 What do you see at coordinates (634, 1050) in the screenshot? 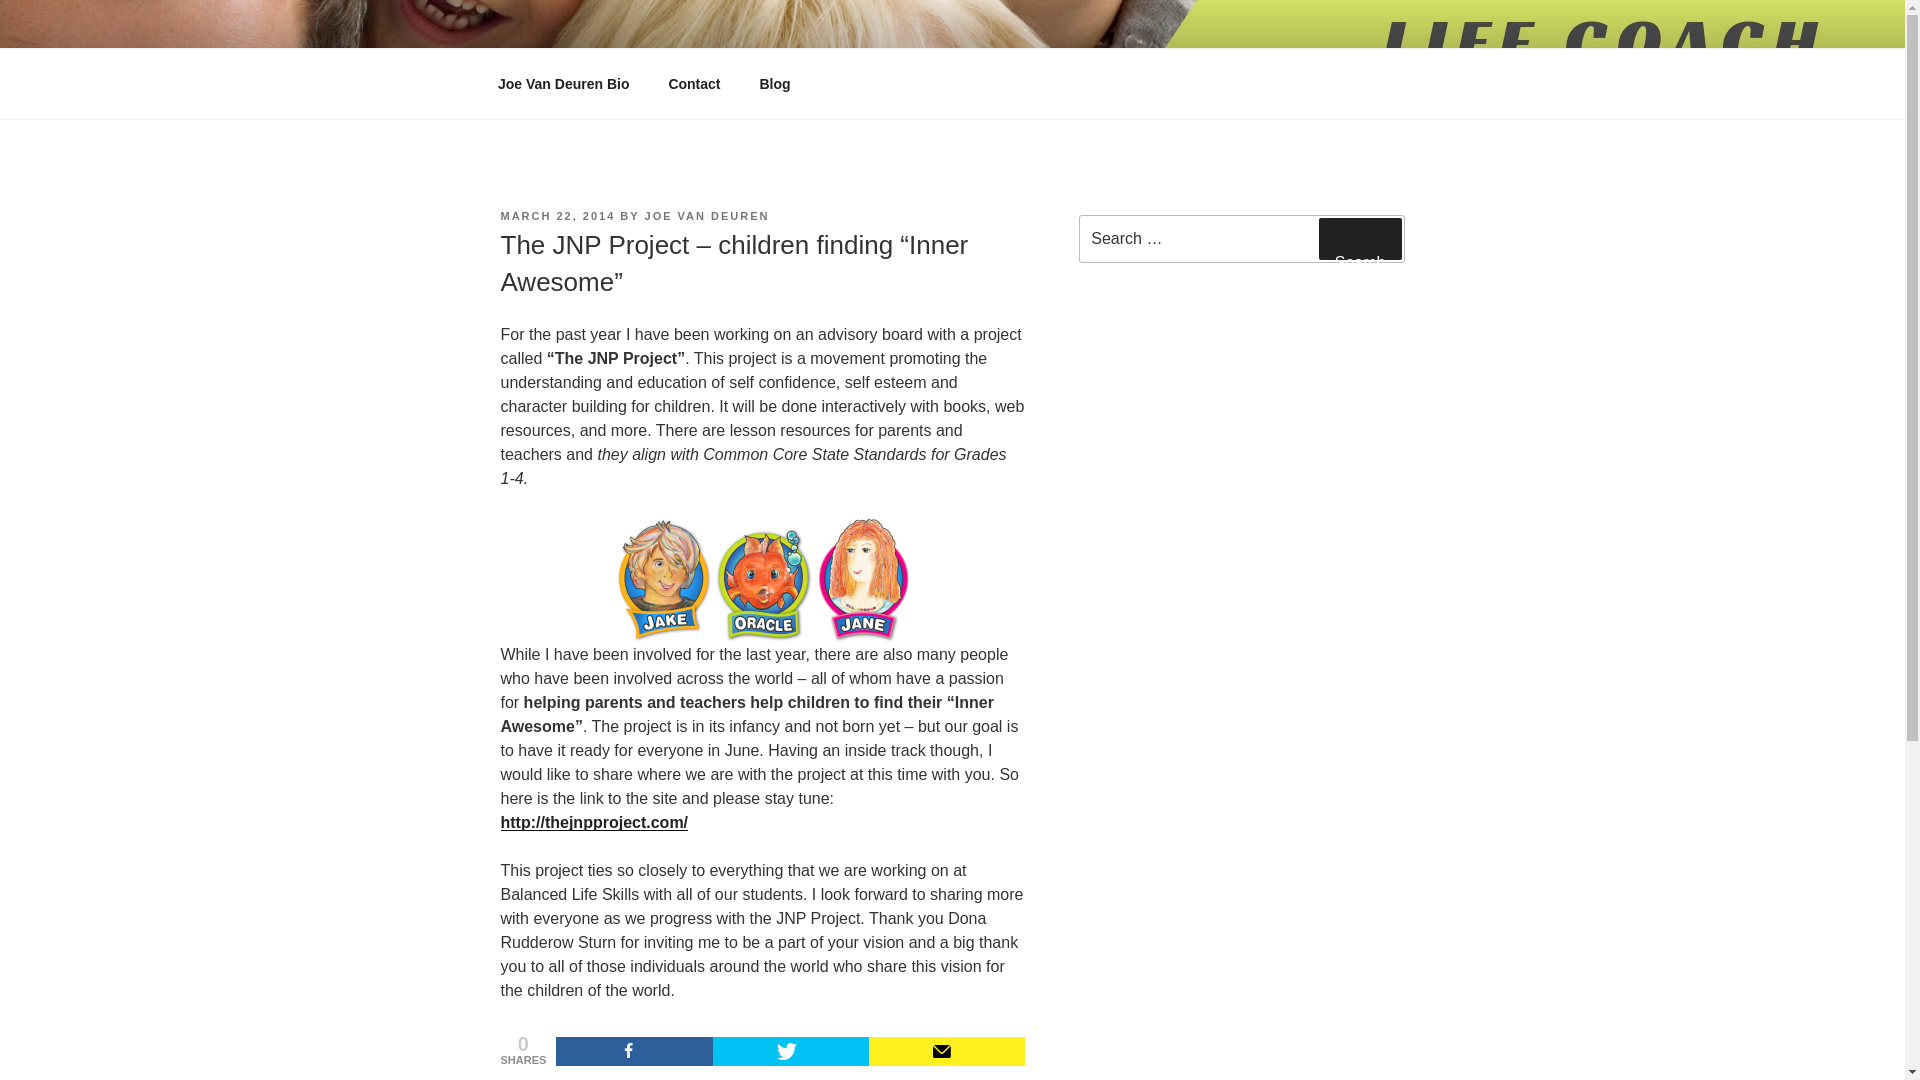
I see `Share` at bounding box center [634, 1050].